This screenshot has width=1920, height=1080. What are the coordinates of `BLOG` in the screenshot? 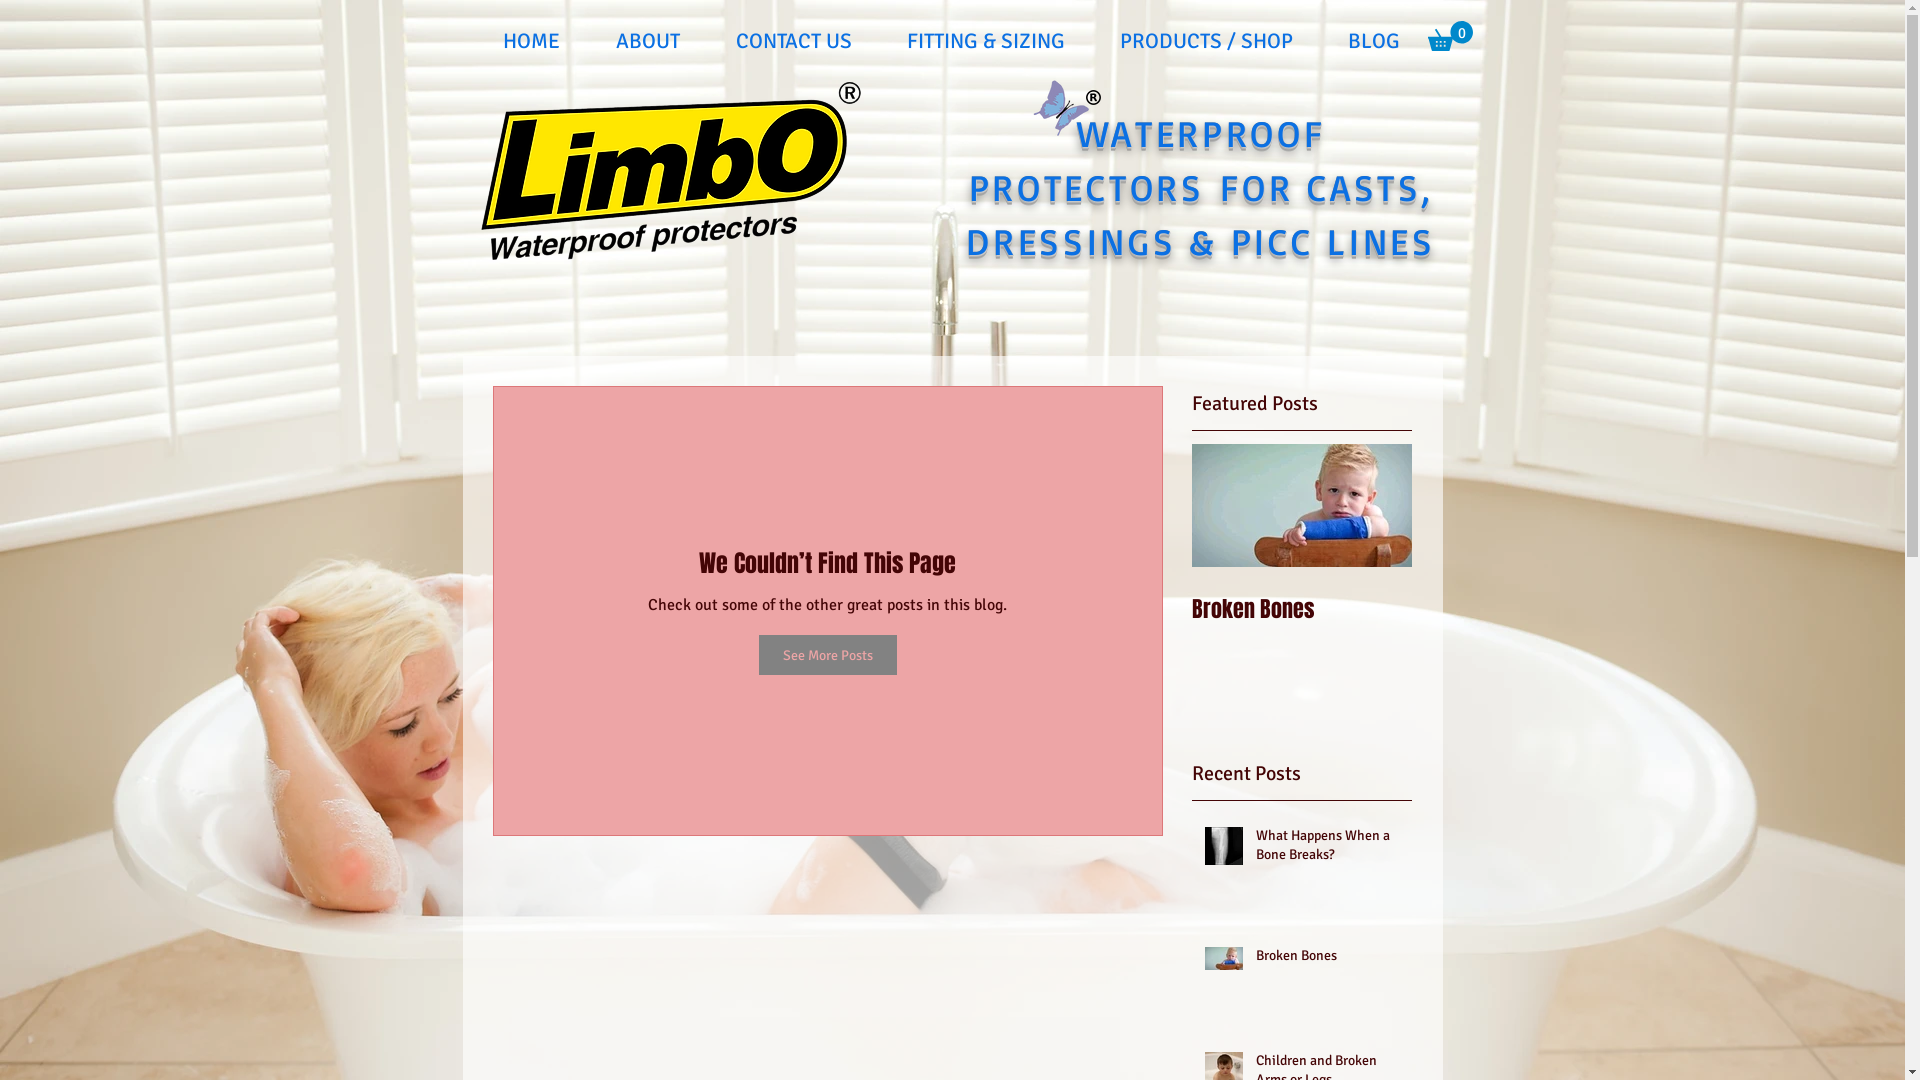 It's located at (1374, 41).